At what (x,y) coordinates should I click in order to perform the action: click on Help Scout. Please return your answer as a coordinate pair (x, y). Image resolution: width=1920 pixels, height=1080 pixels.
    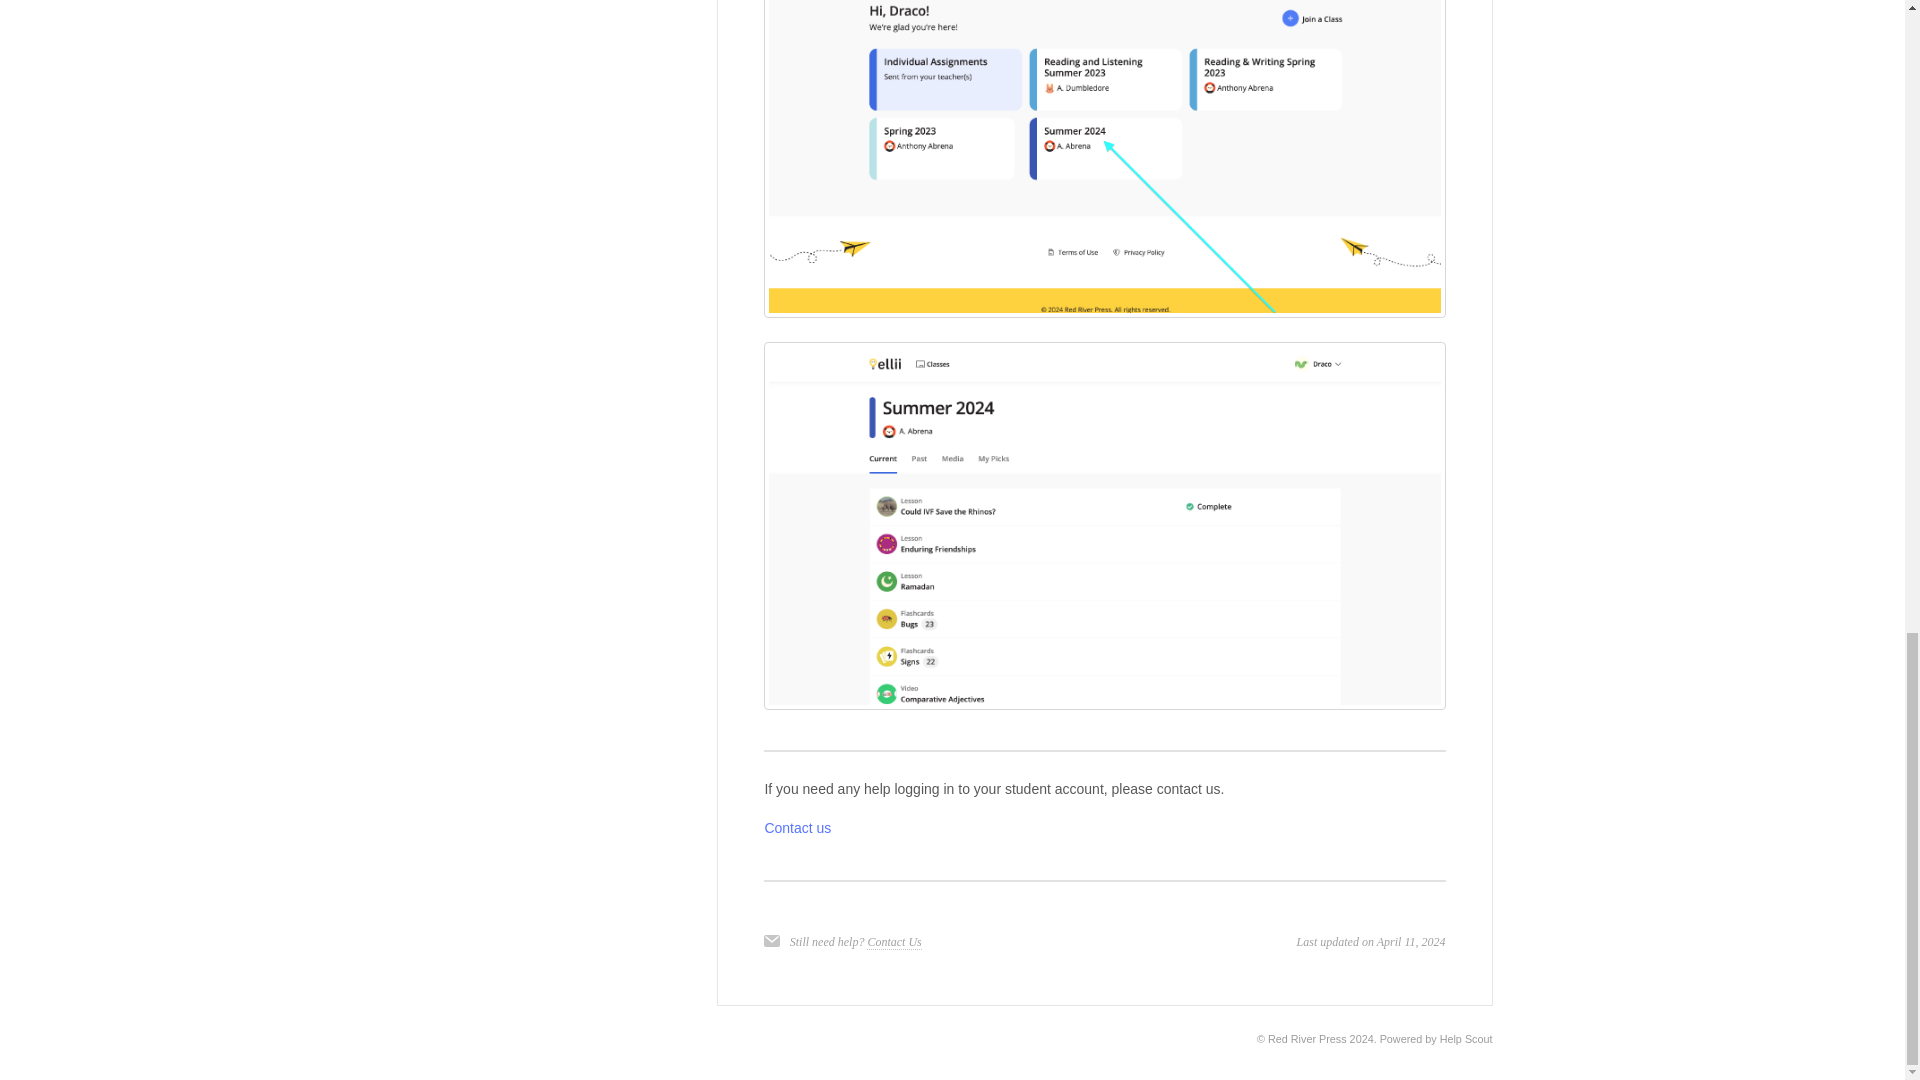
    Looking at the image, I should click on (1466, 1038).